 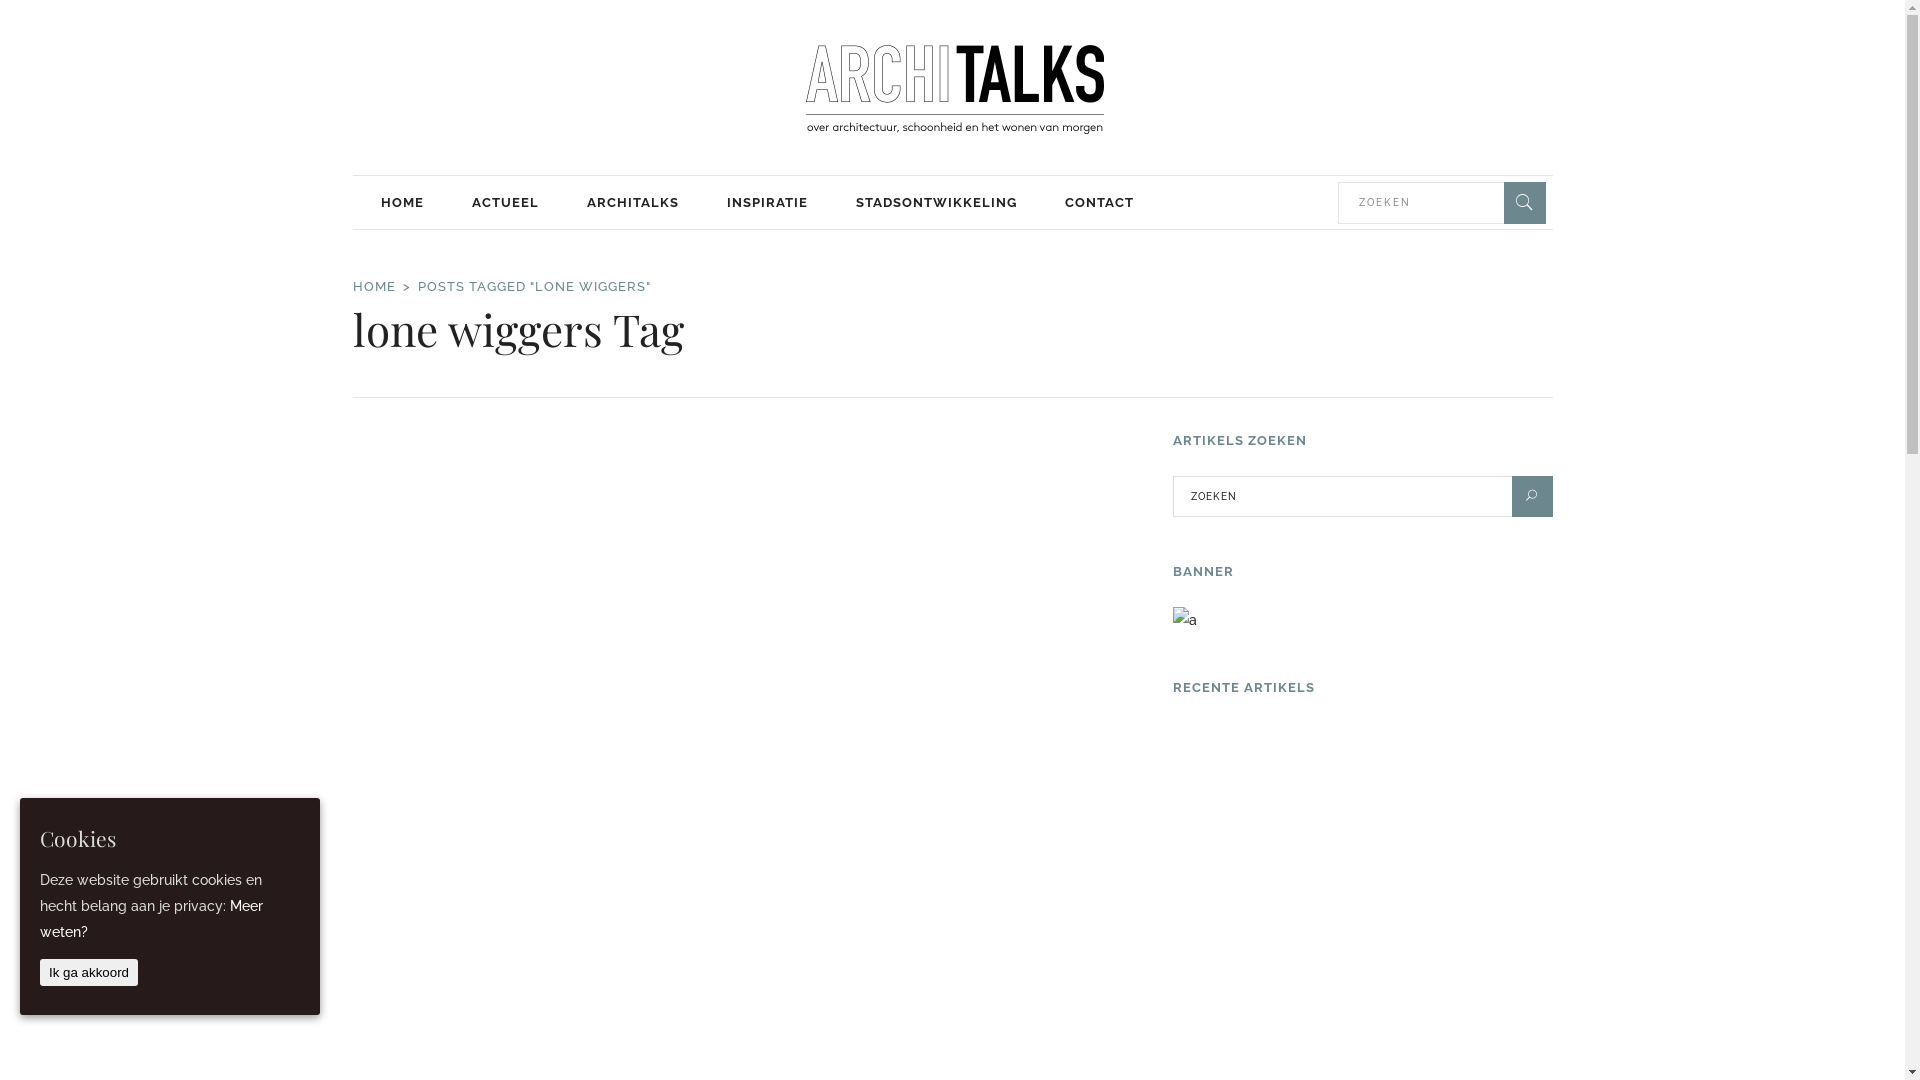 What do you see at coordinates (89, 972) in the screenshot?
I see `Ik ga akkoord` at bounding box center [89, 972].